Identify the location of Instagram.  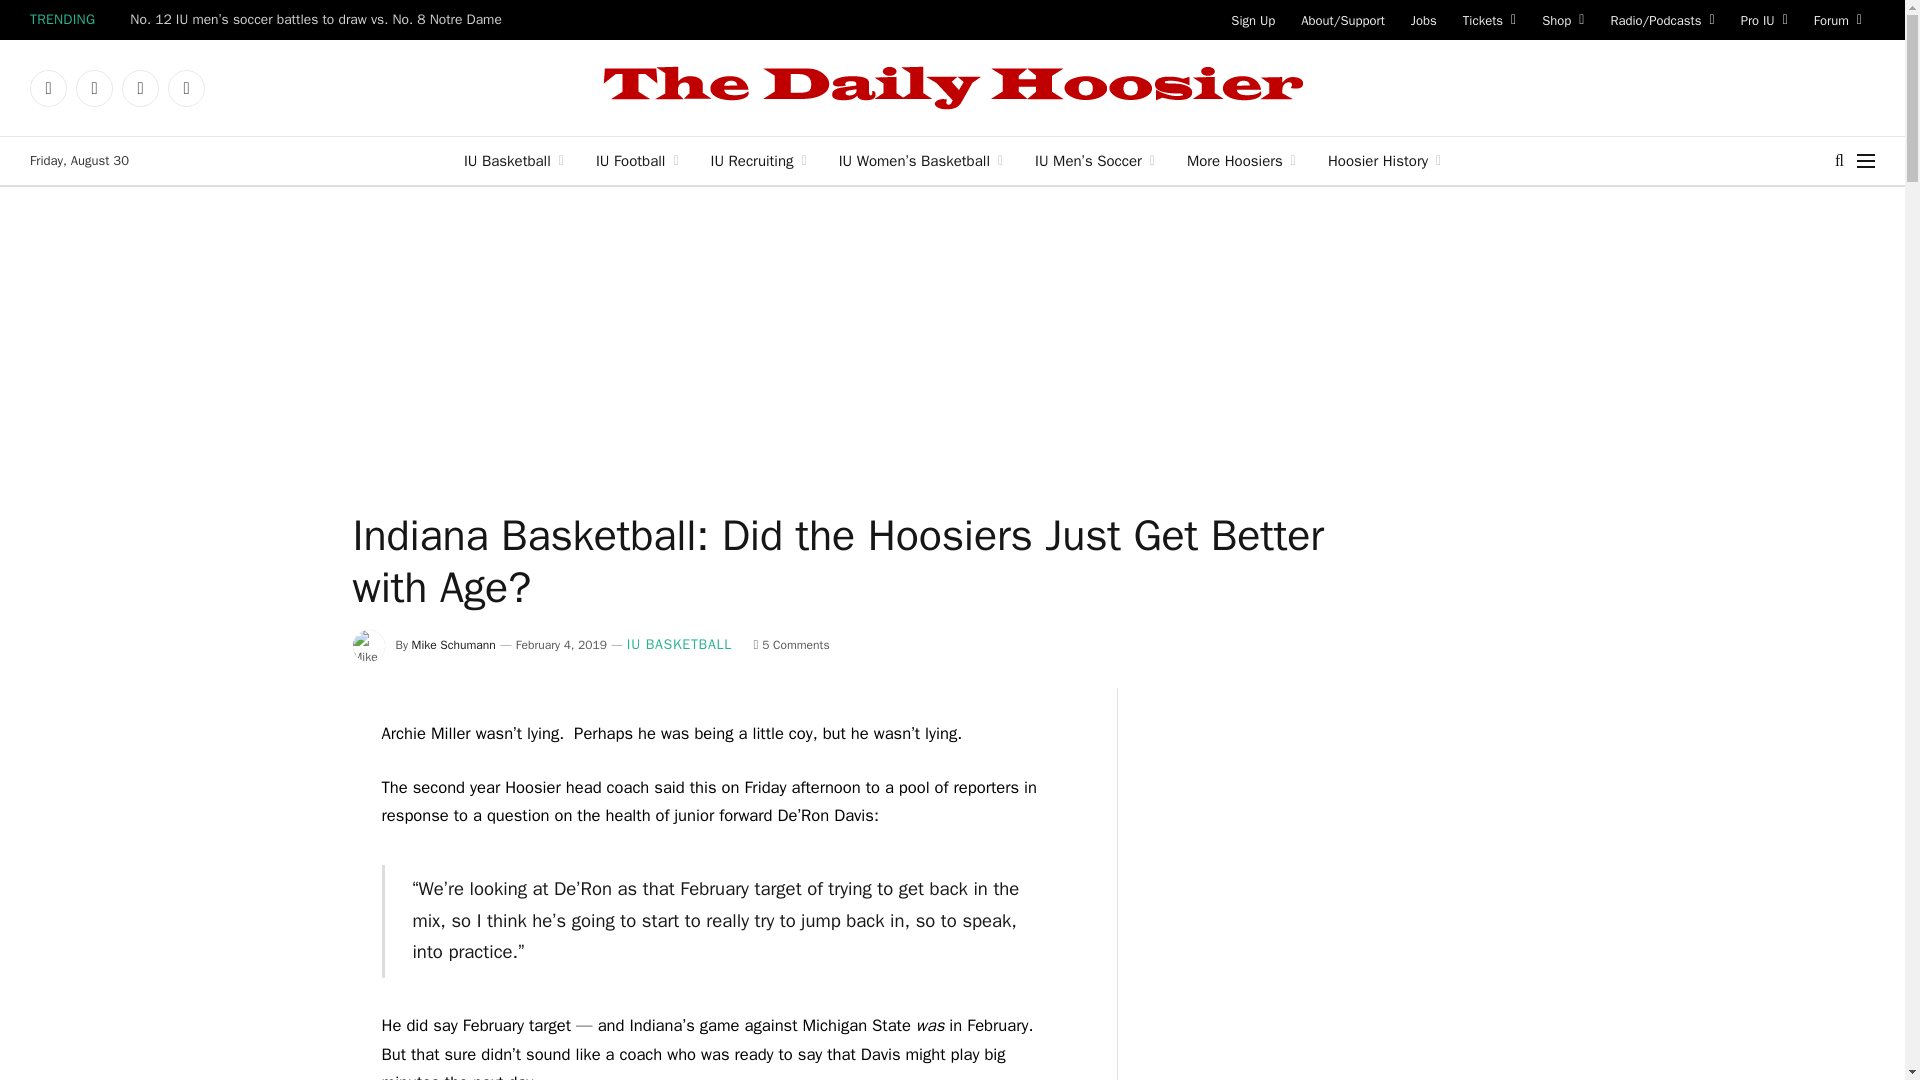
(140, 88).